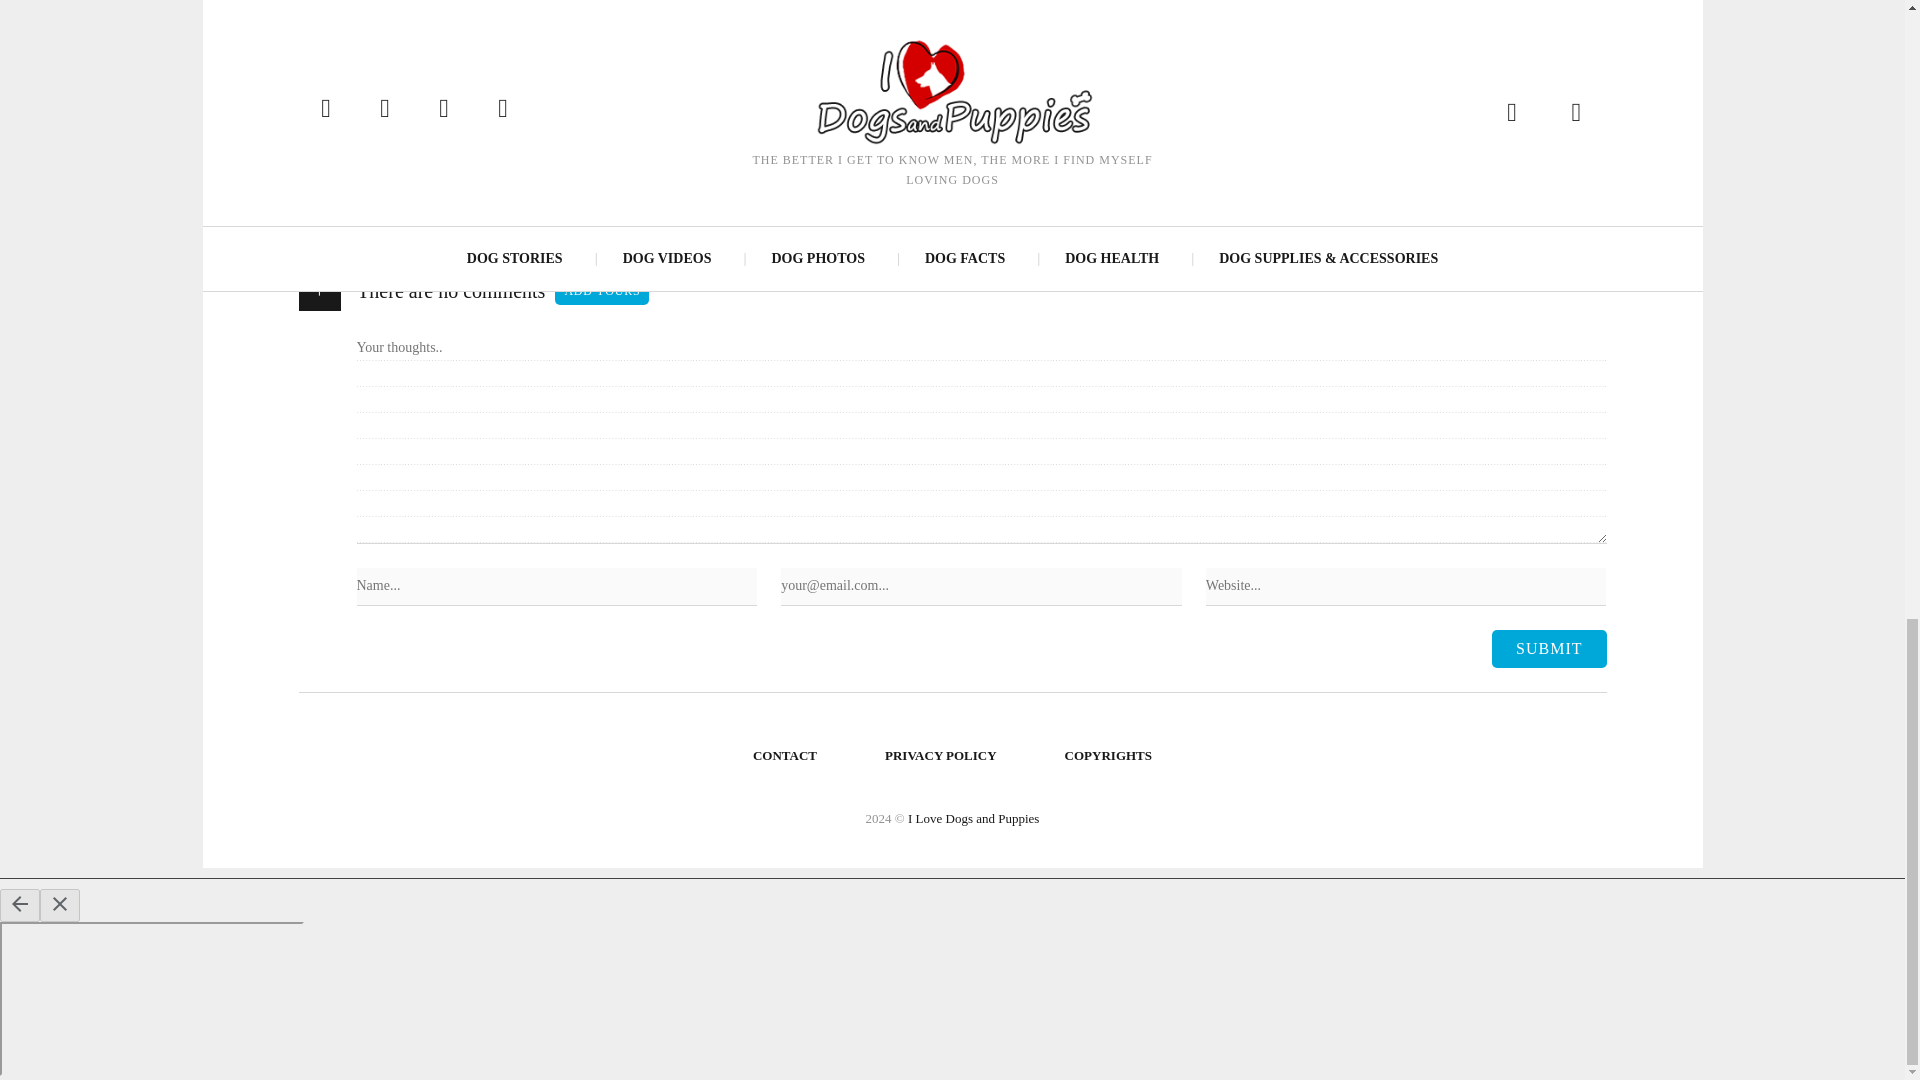 The height and width of the screenshot is (1080, 1920). What do you see at coordinates (941, 756) in the screenshot?
I see `PRIVACY POLICY` at bounding box center [941, 756].